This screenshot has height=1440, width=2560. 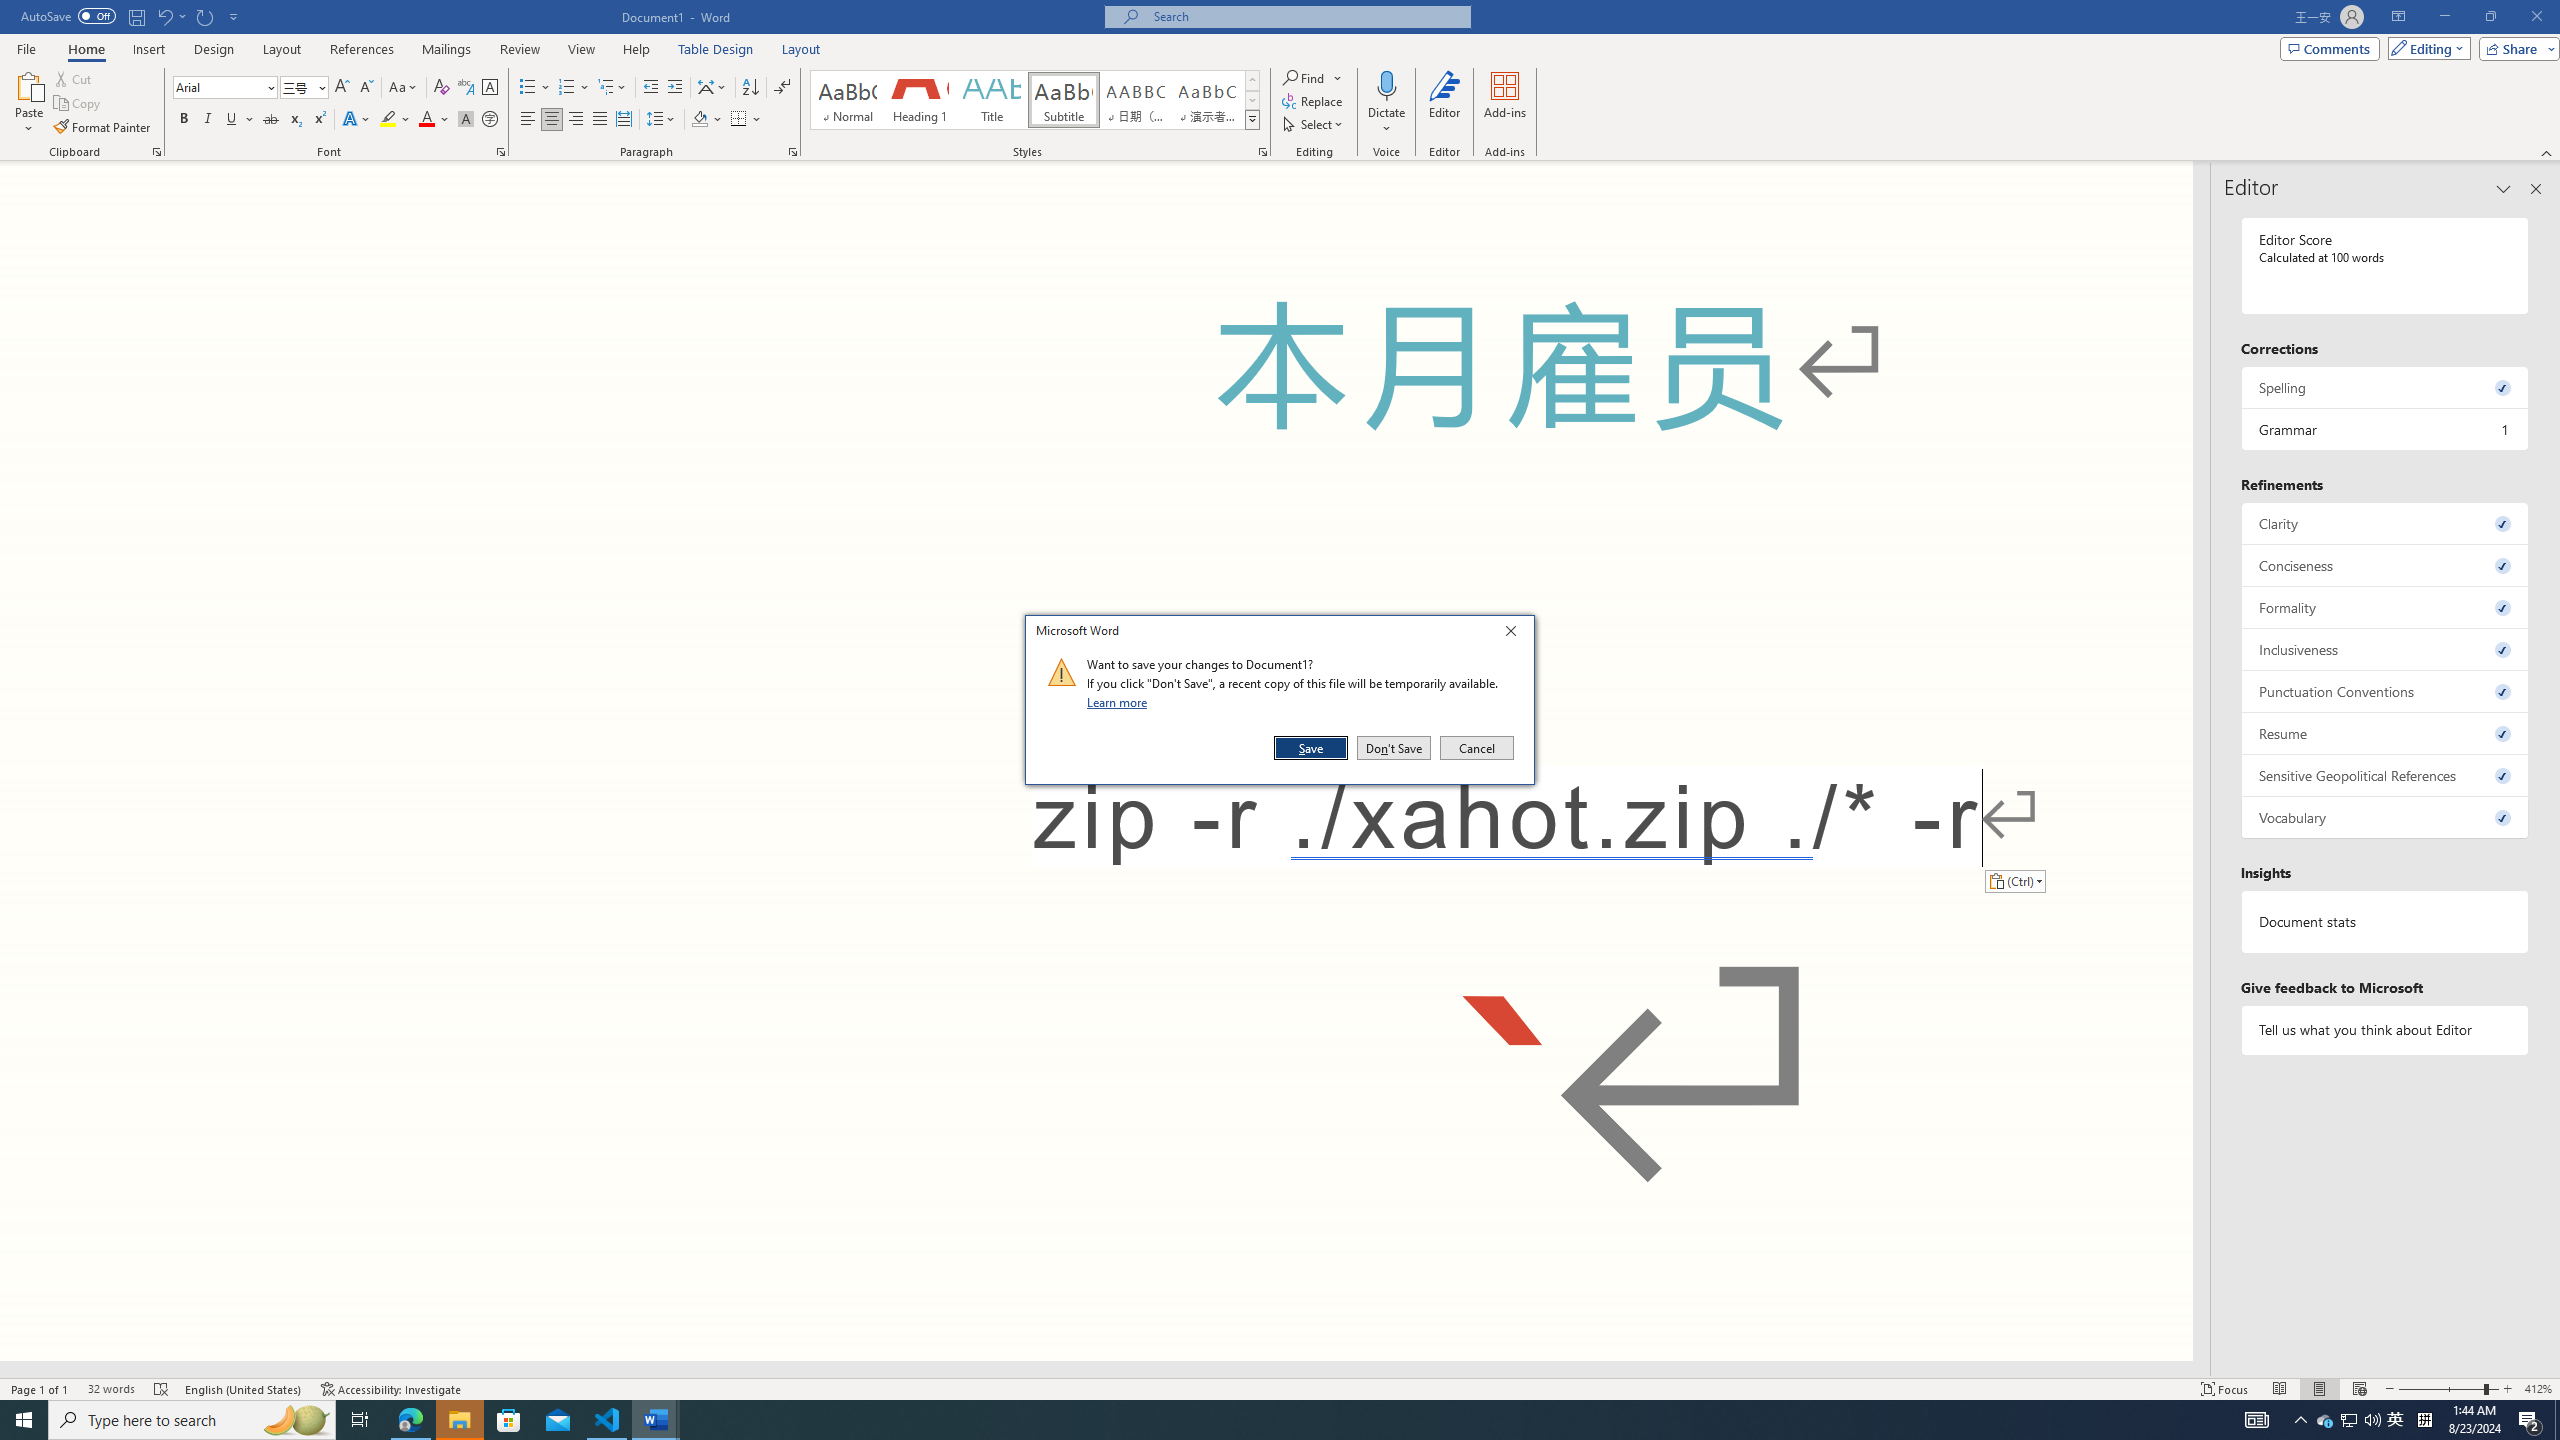 What do you see at coordinates (2538, 1389) in the screenshot?
I see `Zoom 412%` at bounding box center [2538, 1389].